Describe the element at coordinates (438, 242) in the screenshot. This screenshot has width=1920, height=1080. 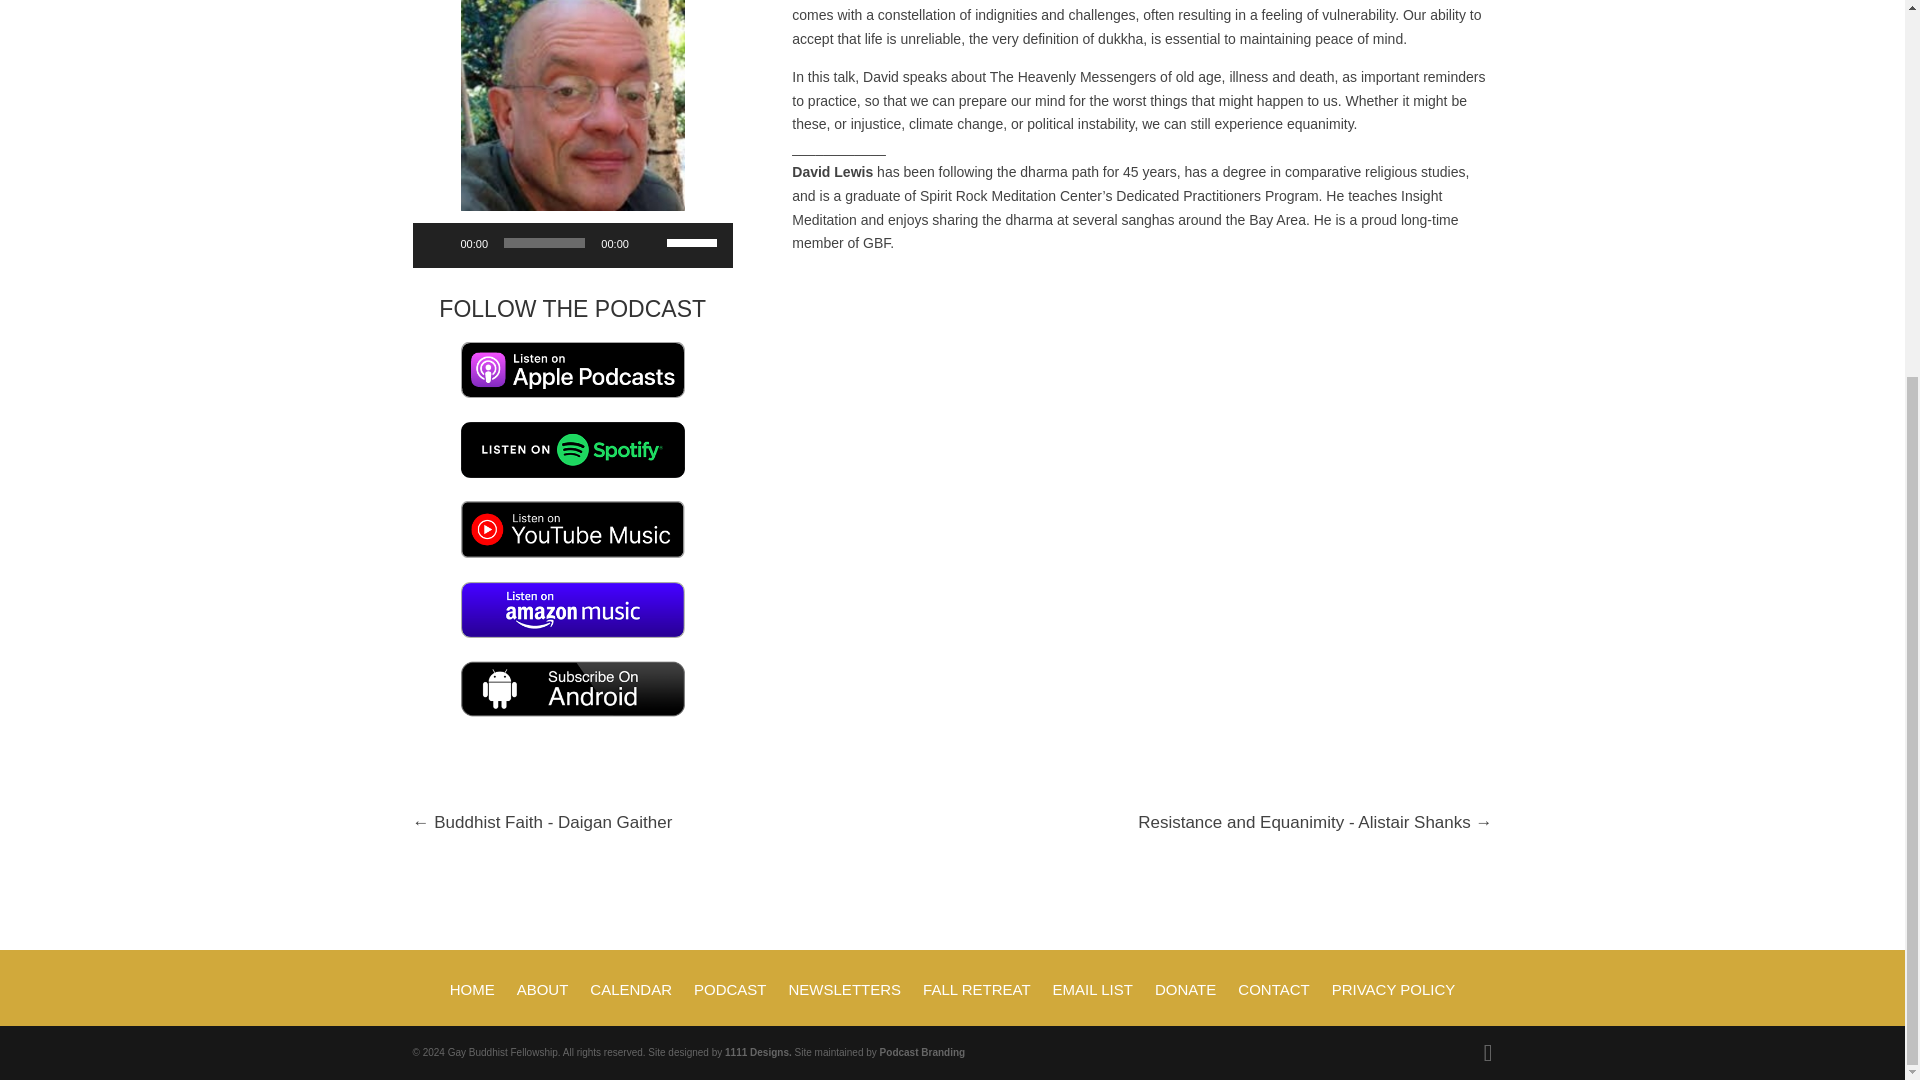
I see `Play` at that location.